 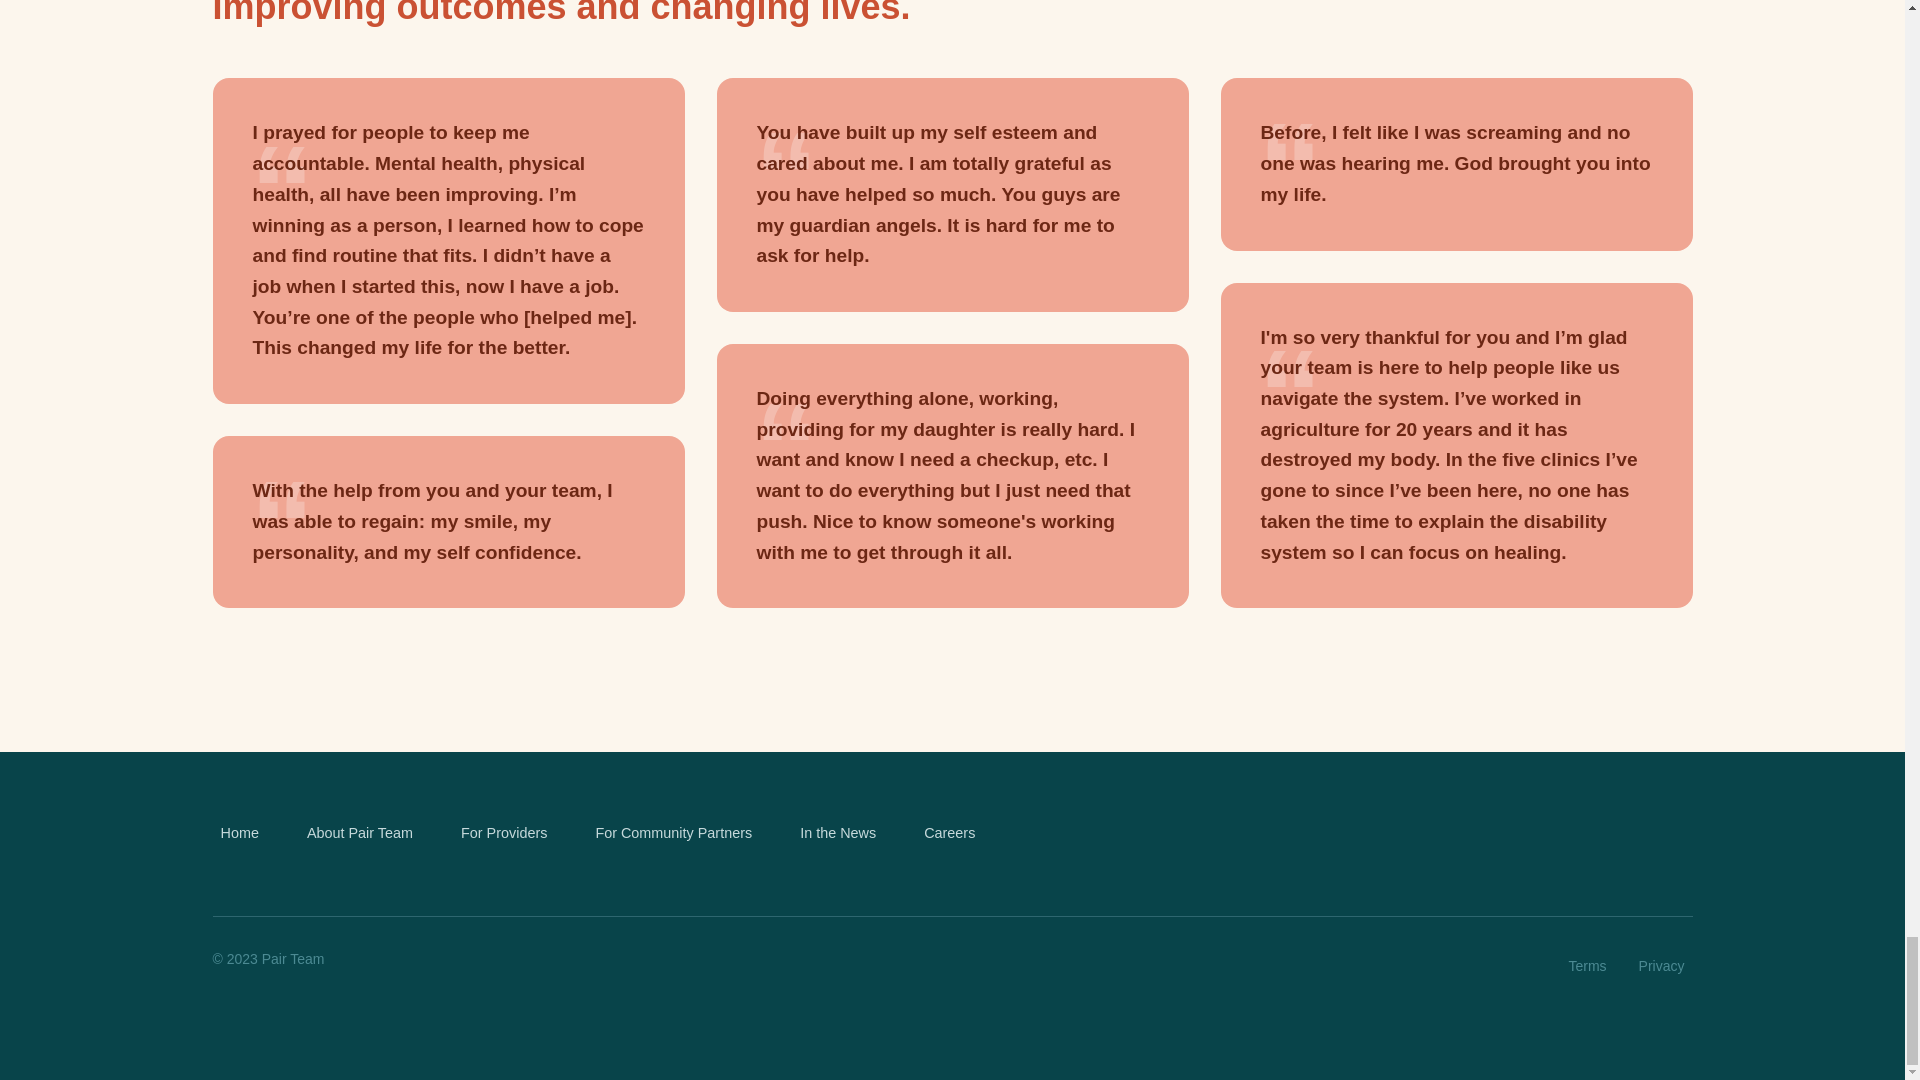 What do you see at coordinates (360, 834) in the screenshot?
I see `About Pair Team` at bounding box center [360, 834].